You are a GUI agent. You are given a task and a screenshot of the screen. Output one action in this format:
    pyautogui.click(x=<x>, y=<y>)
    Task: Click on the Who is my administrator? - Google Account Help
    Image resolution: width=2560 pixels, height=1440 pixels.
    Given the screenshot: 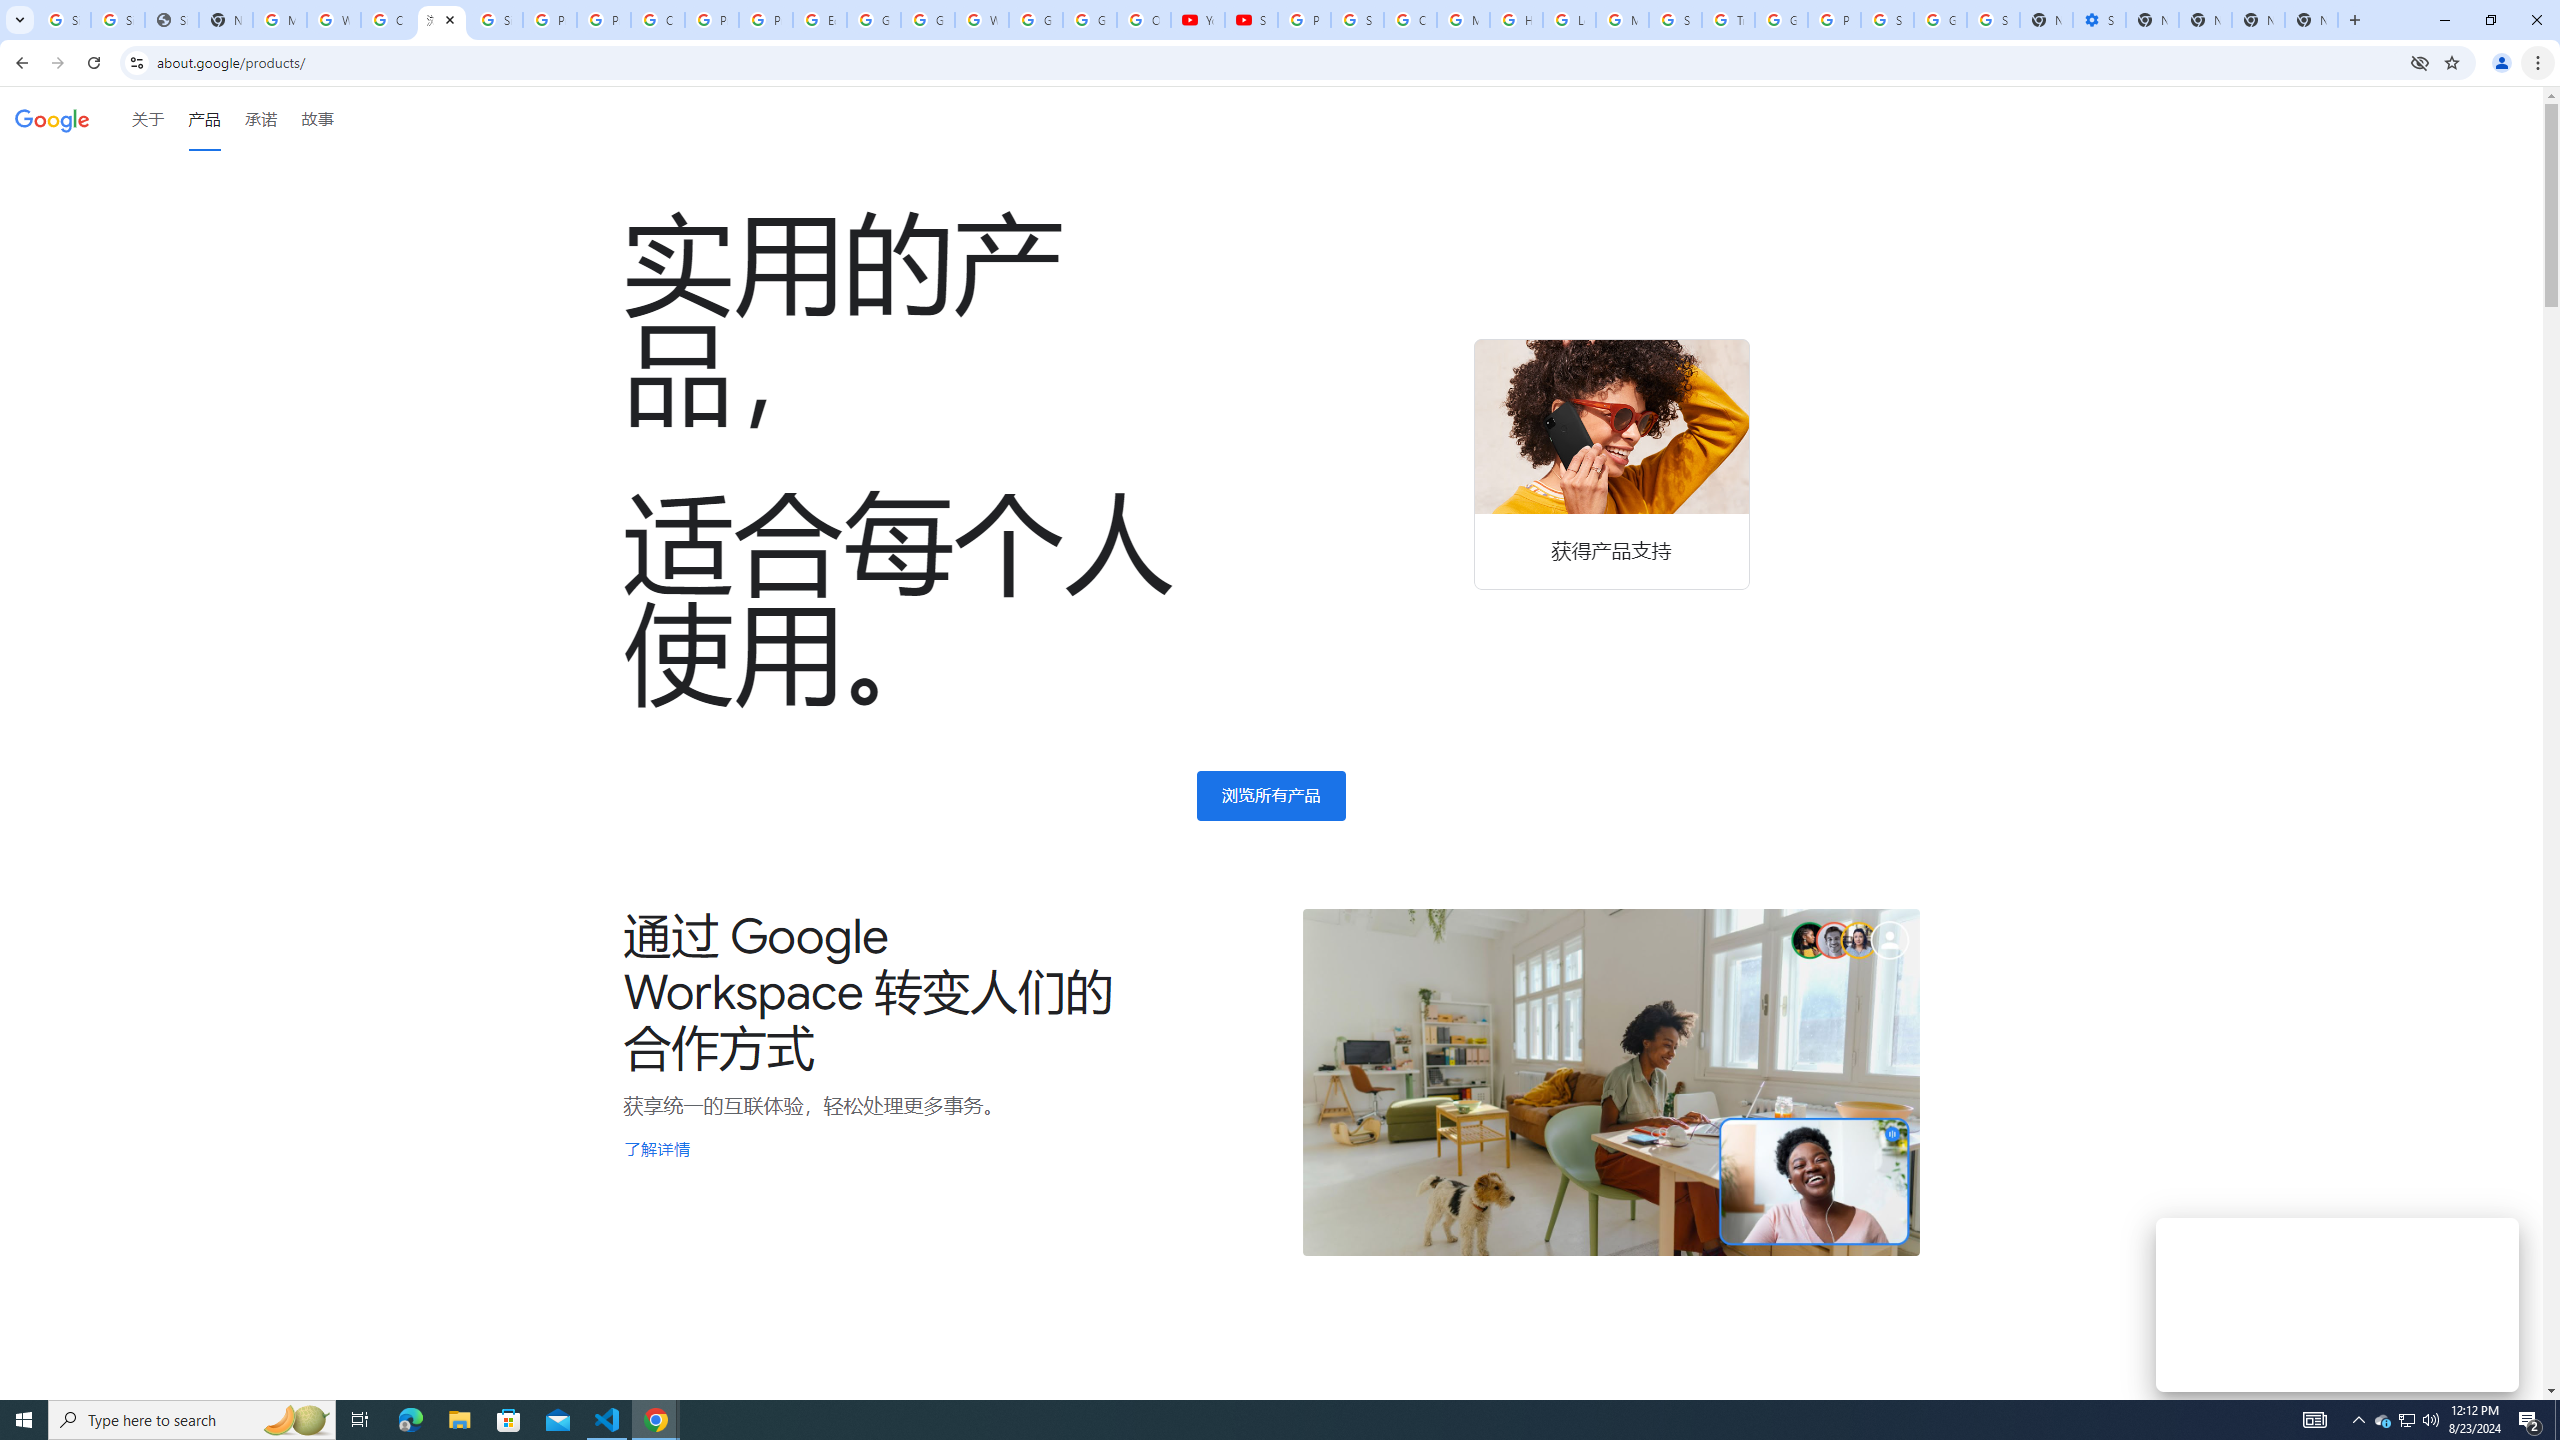 What is the action you would take?
    pyautogui.click(x=334, y=20)
    